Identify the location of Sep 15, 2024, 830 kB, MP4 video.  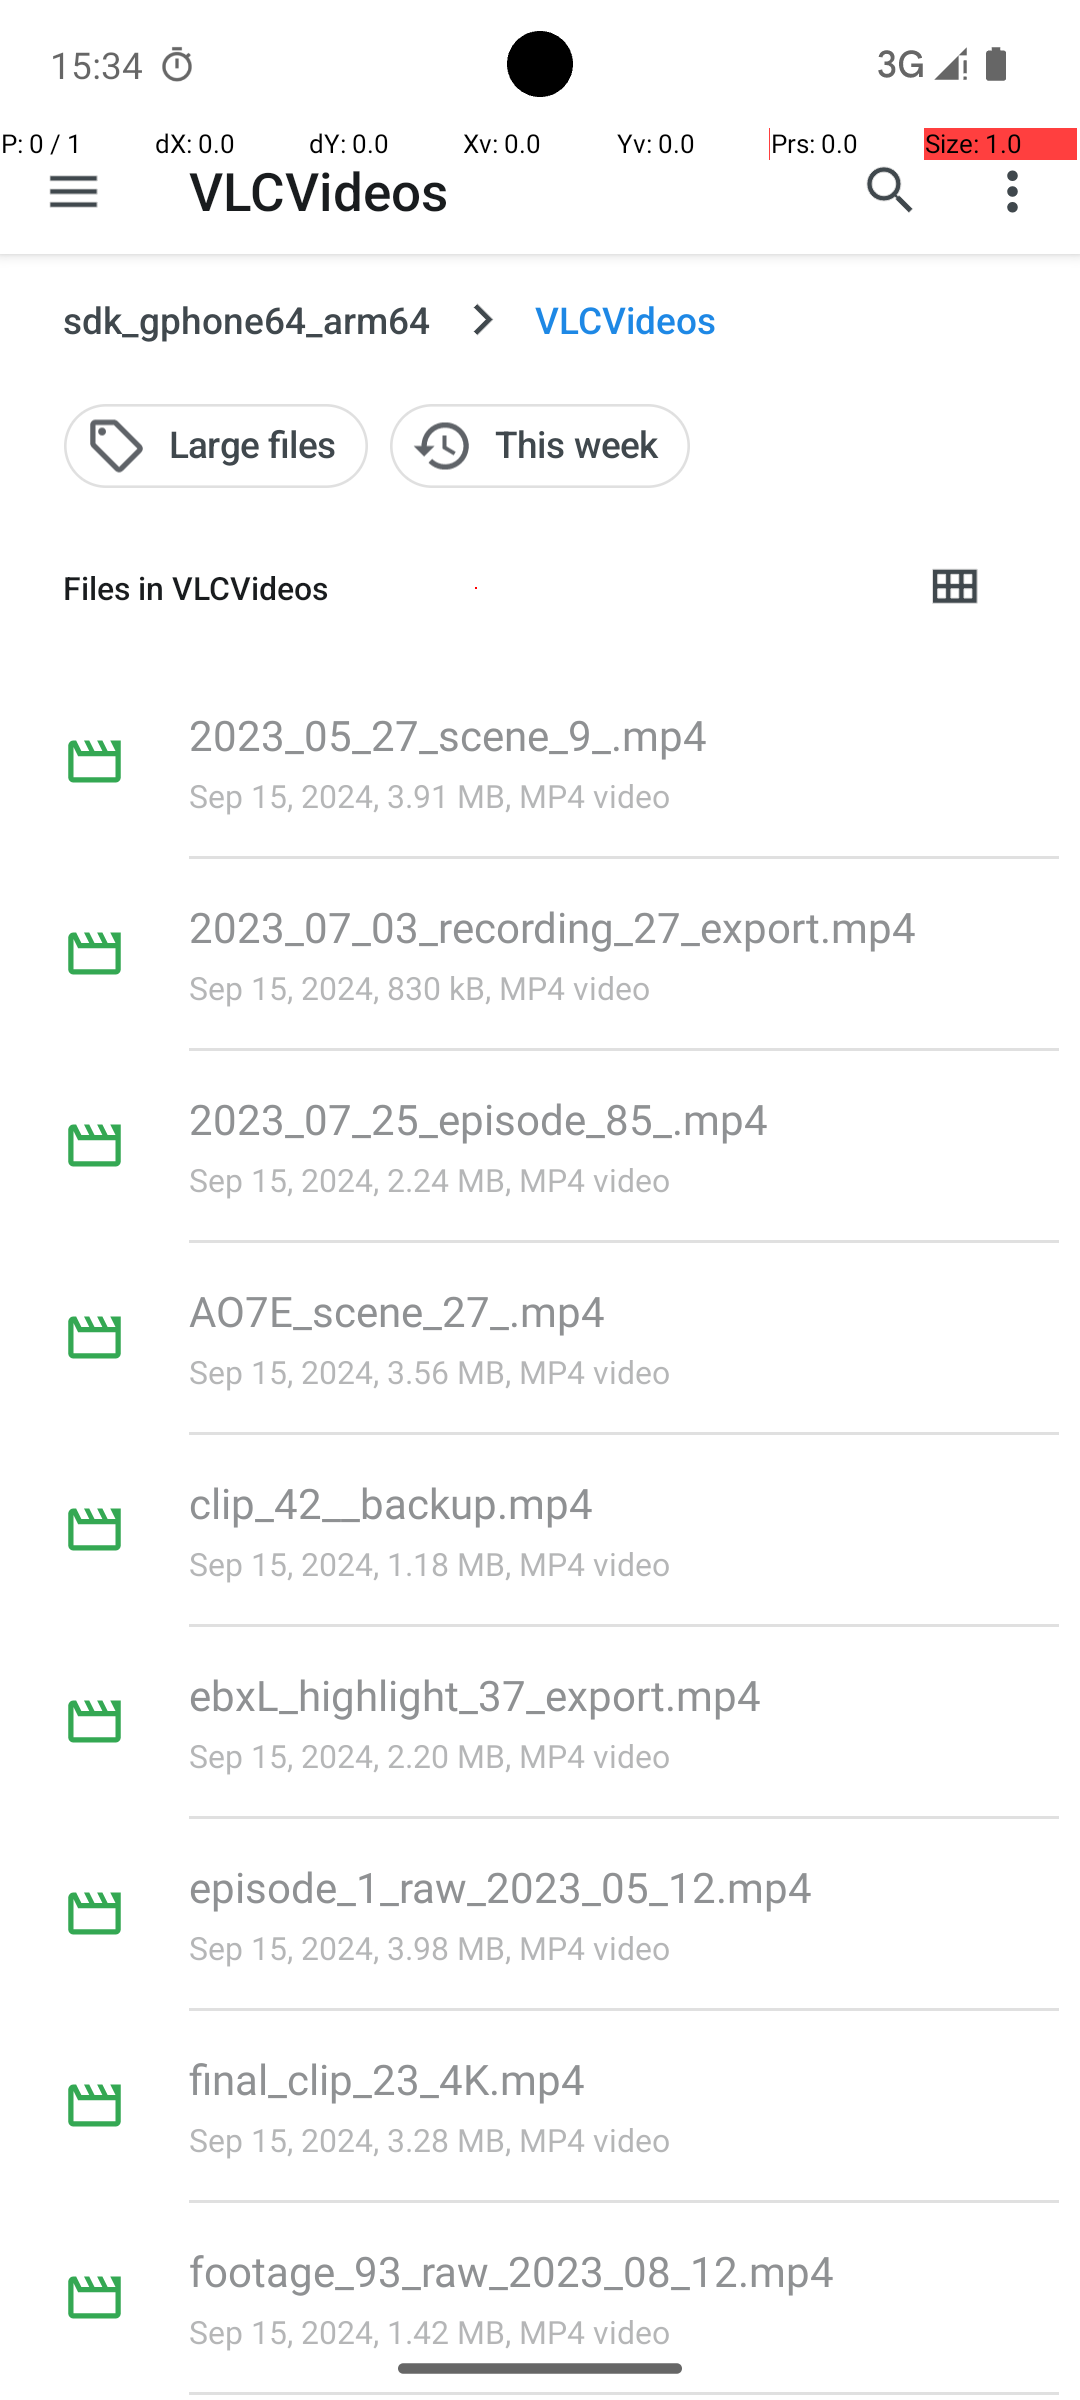
(420, 988).